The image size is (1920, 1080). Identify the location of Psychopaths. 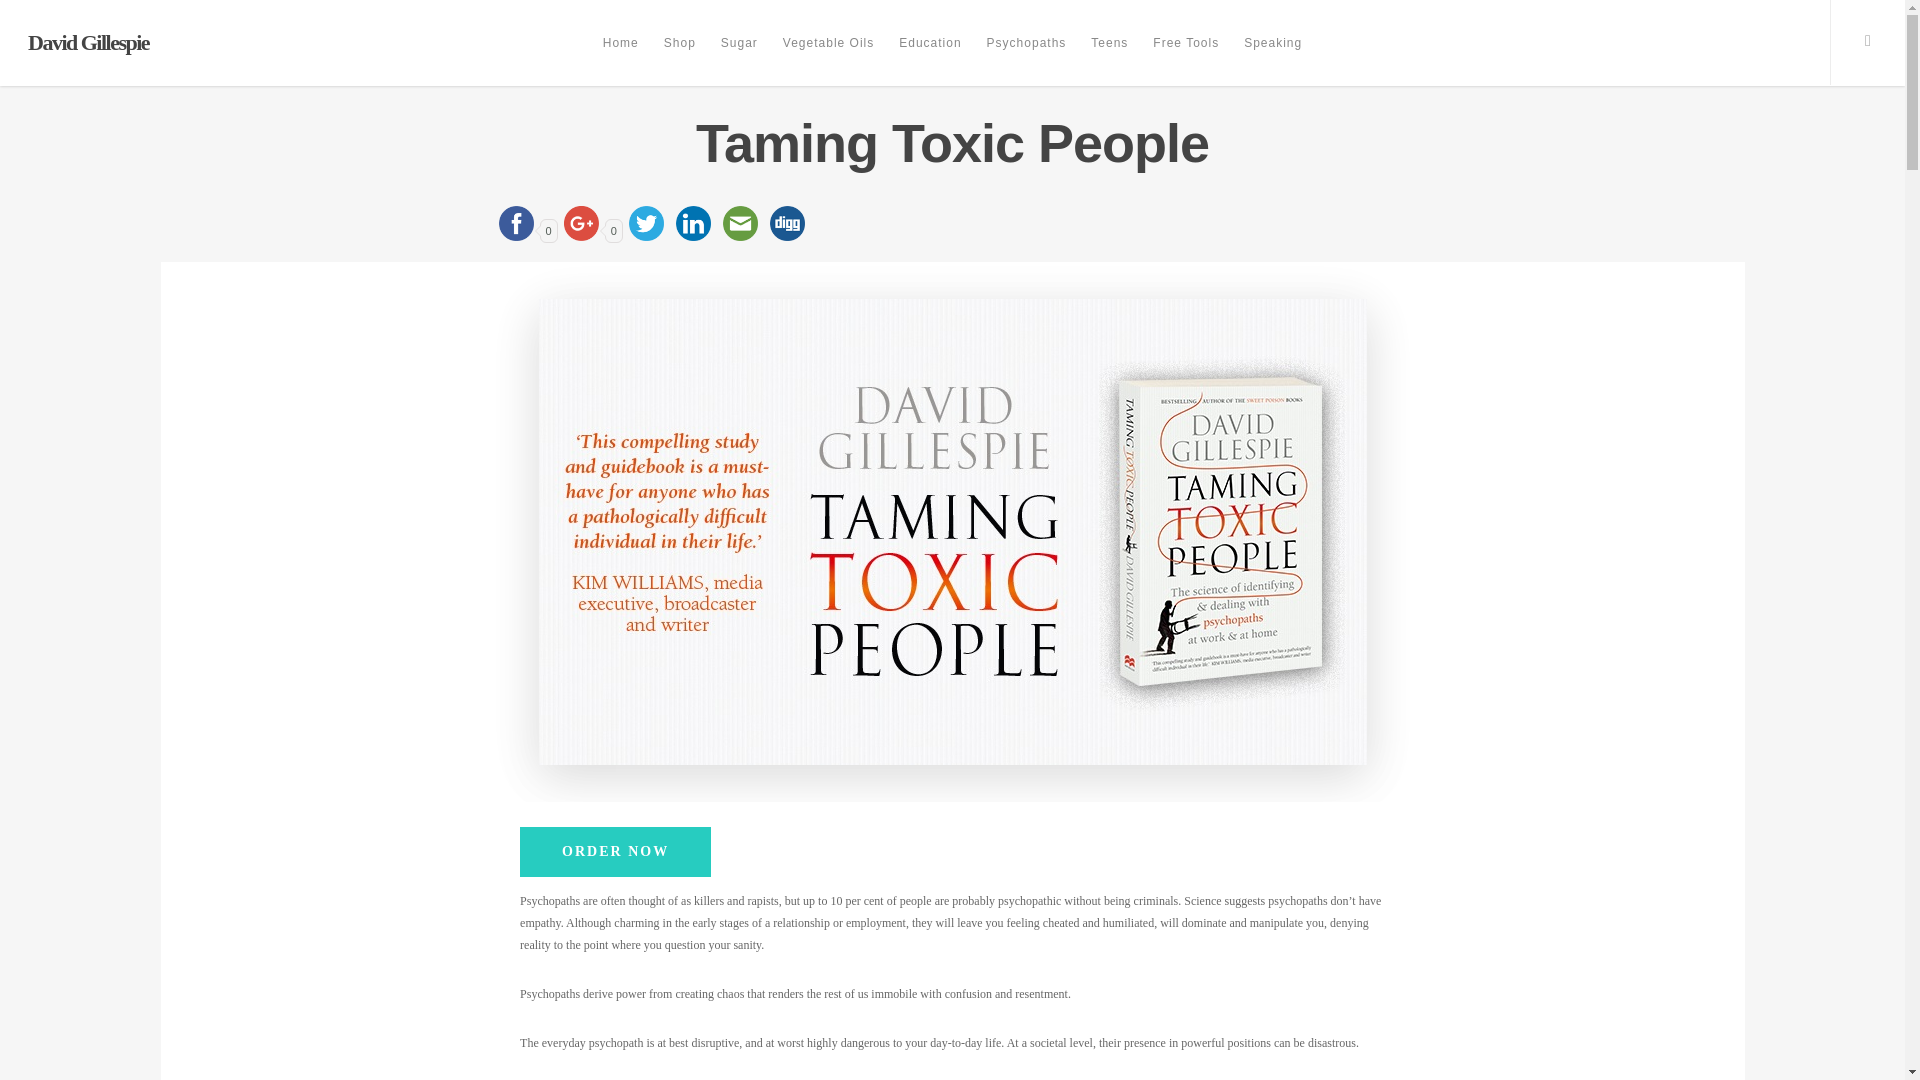
(1027, 57).